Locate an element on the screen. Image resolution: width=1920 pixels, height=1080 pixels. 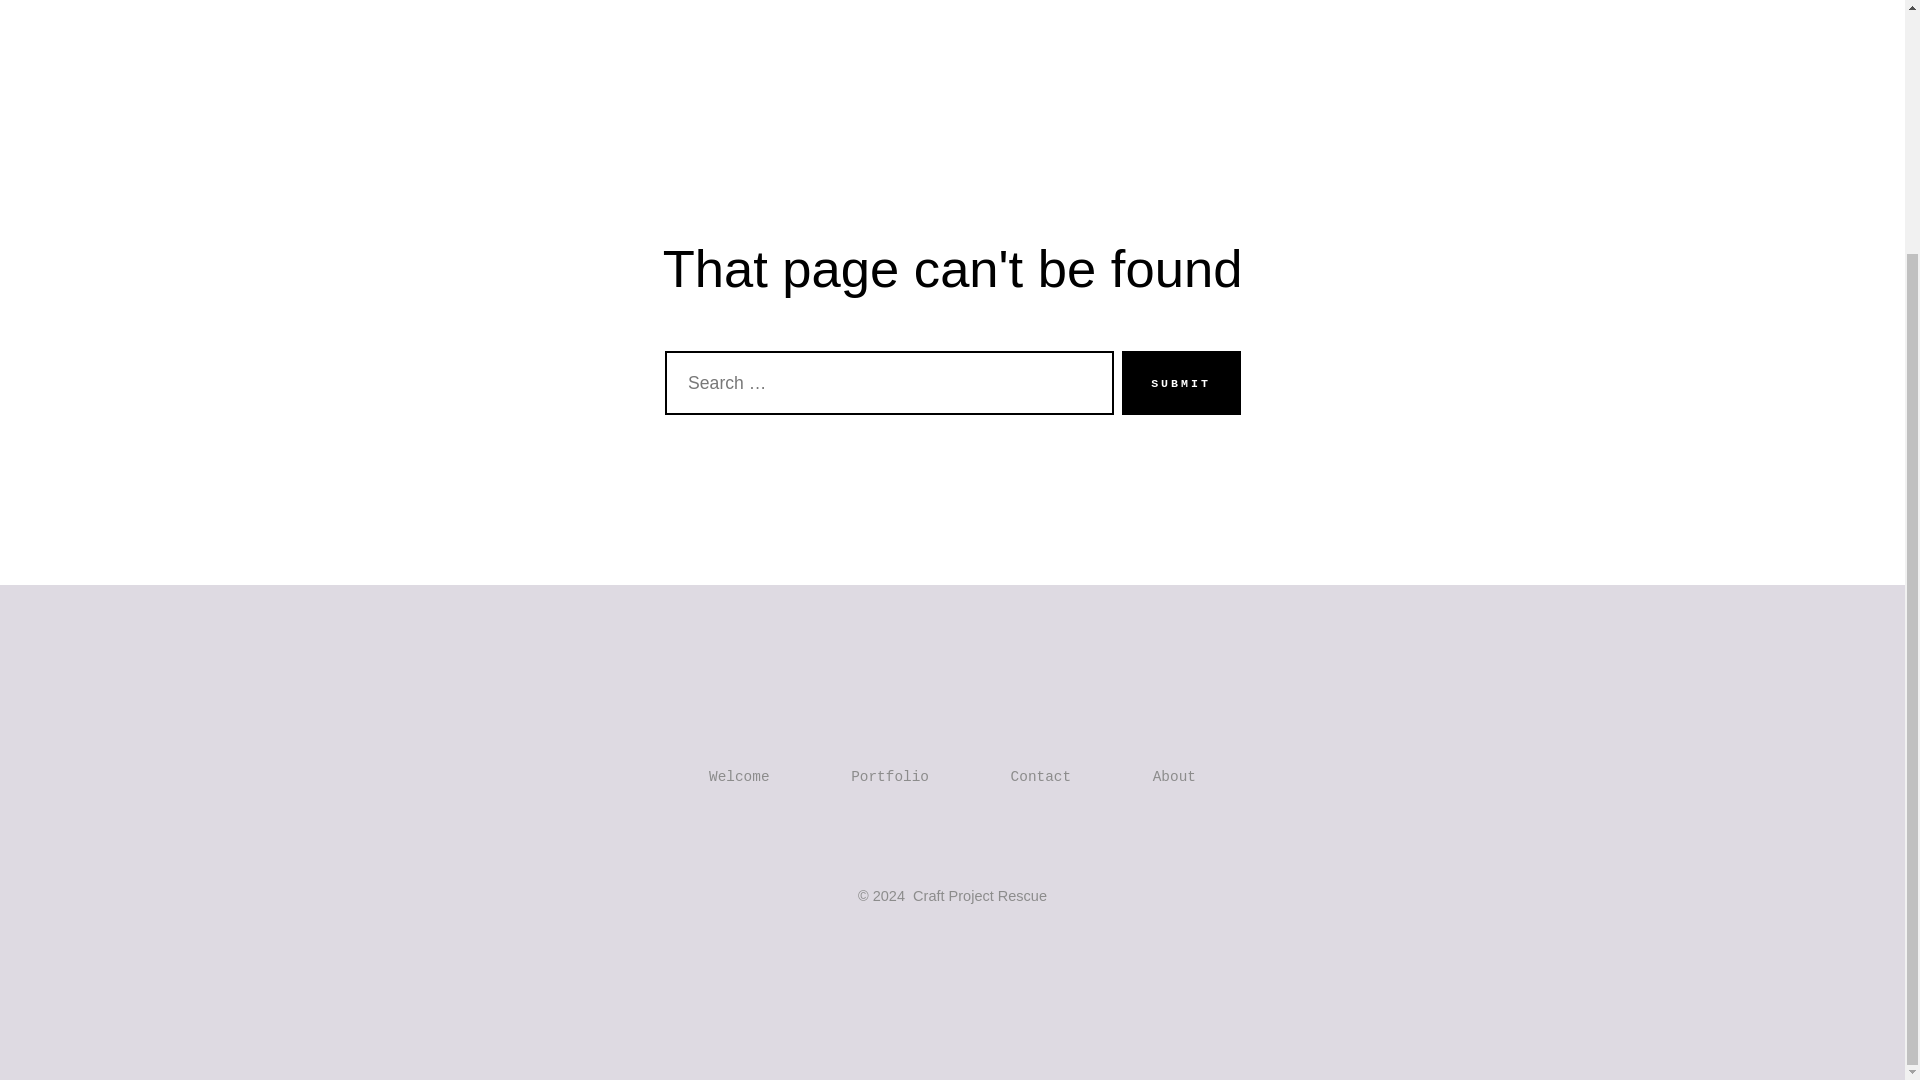
Welcome is located at coordinates (739, 776).